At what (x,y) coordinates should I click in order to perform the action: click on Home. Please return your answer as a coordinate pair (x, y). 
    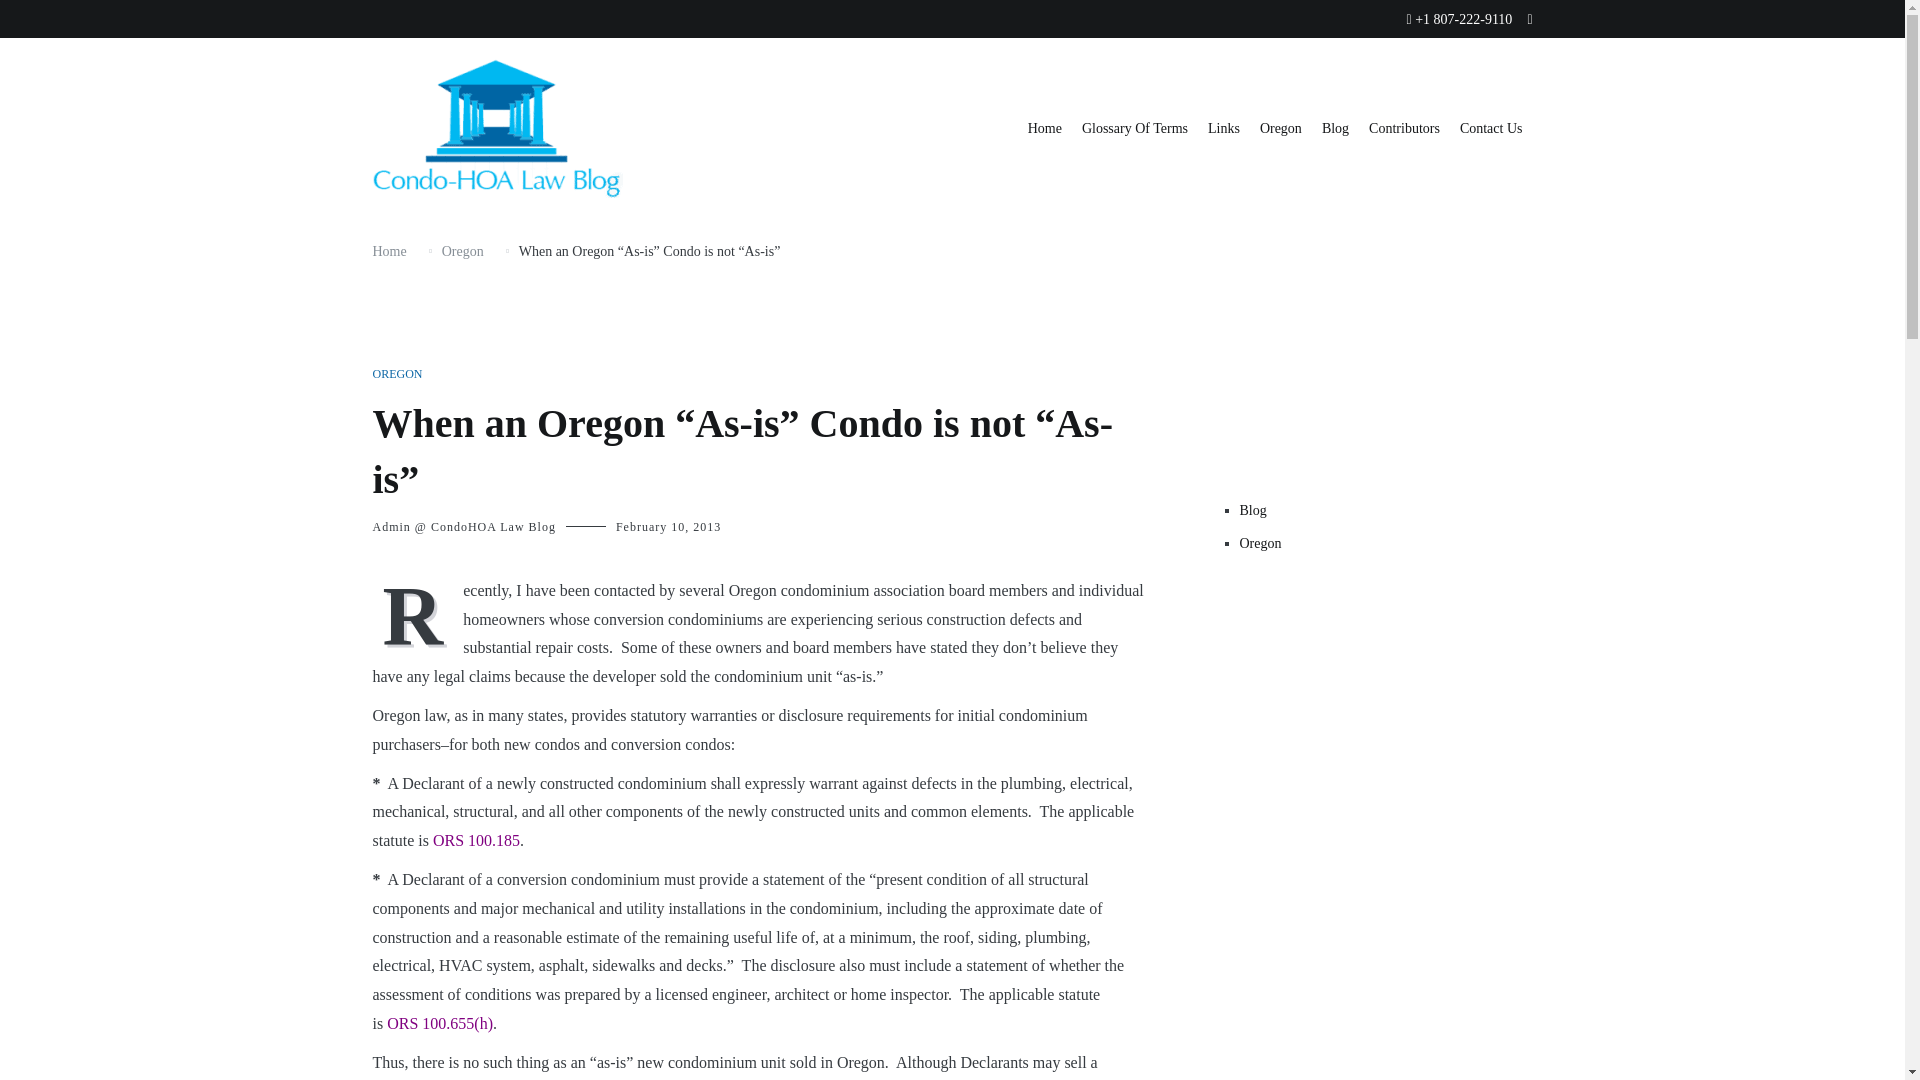
    Looking at the image, I should click on (388, 252).